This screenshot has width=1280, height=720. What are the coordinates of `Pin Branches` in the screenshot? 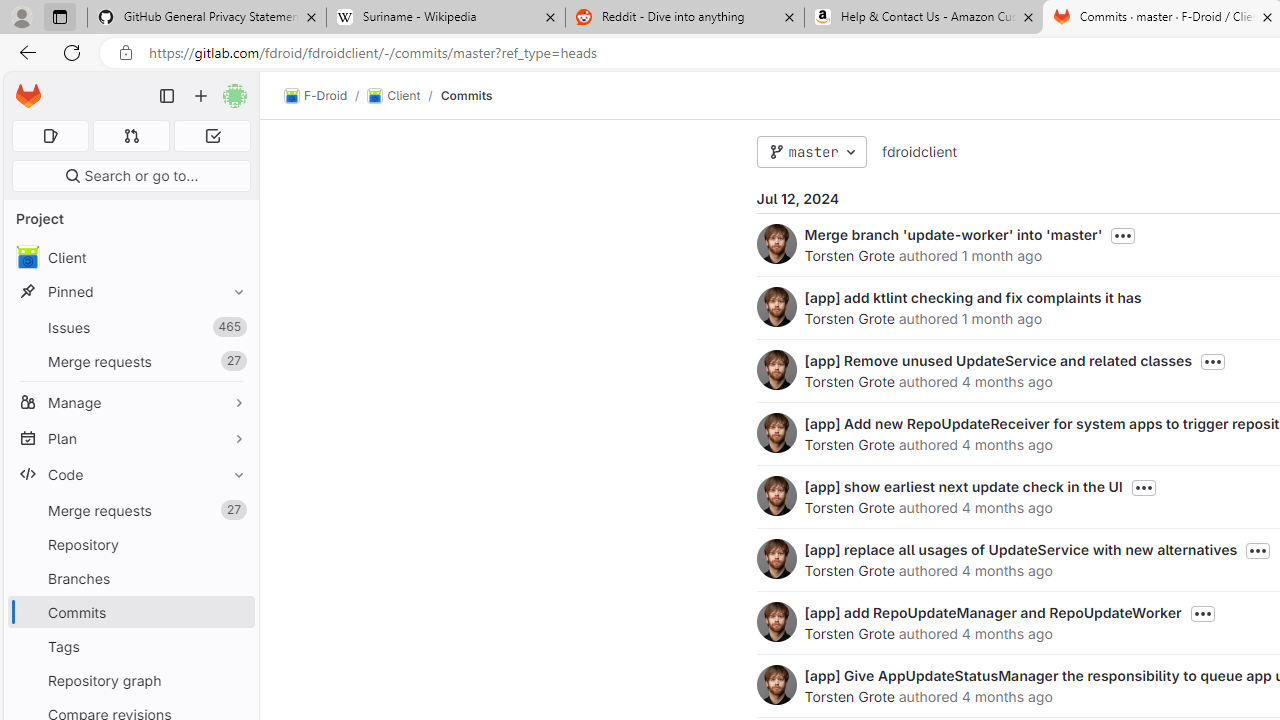 It's located at (234, 578).